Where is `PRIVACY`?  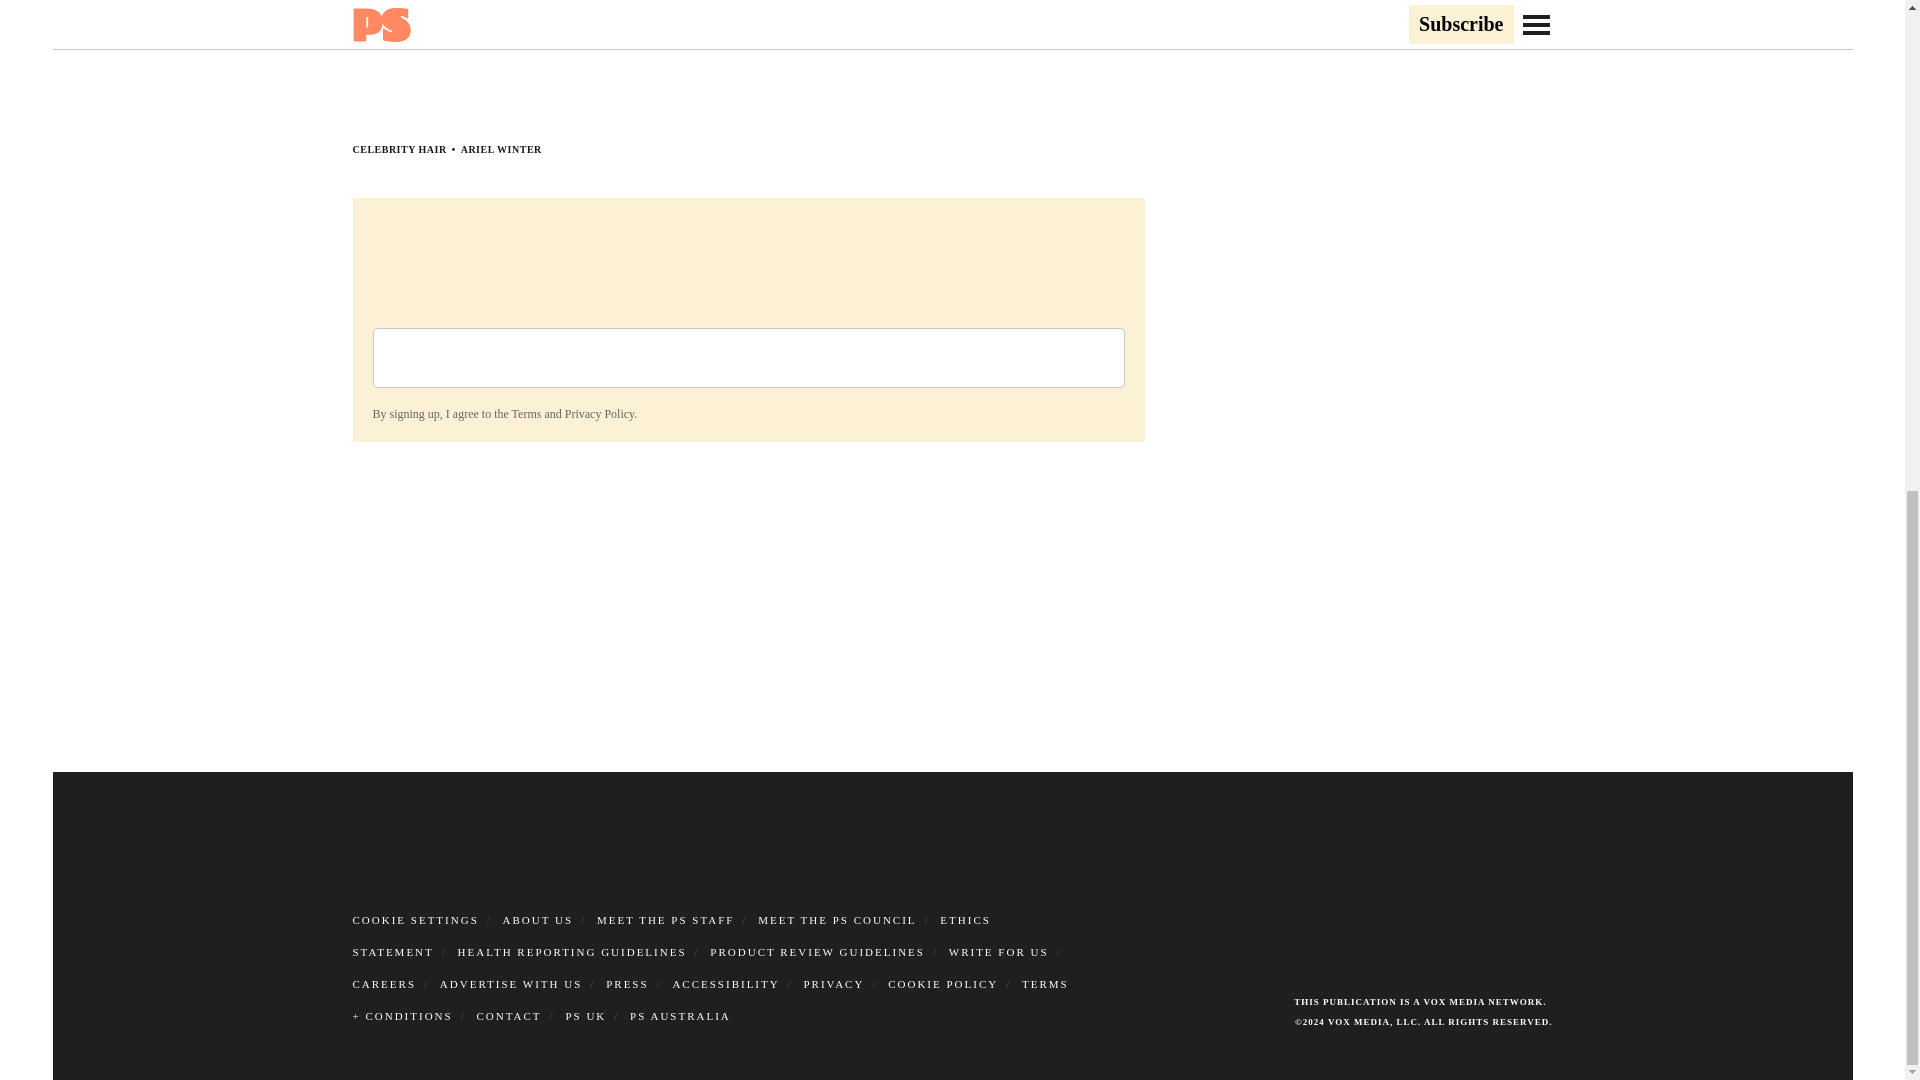 PRIVACY is located at coordinates (834, 984).